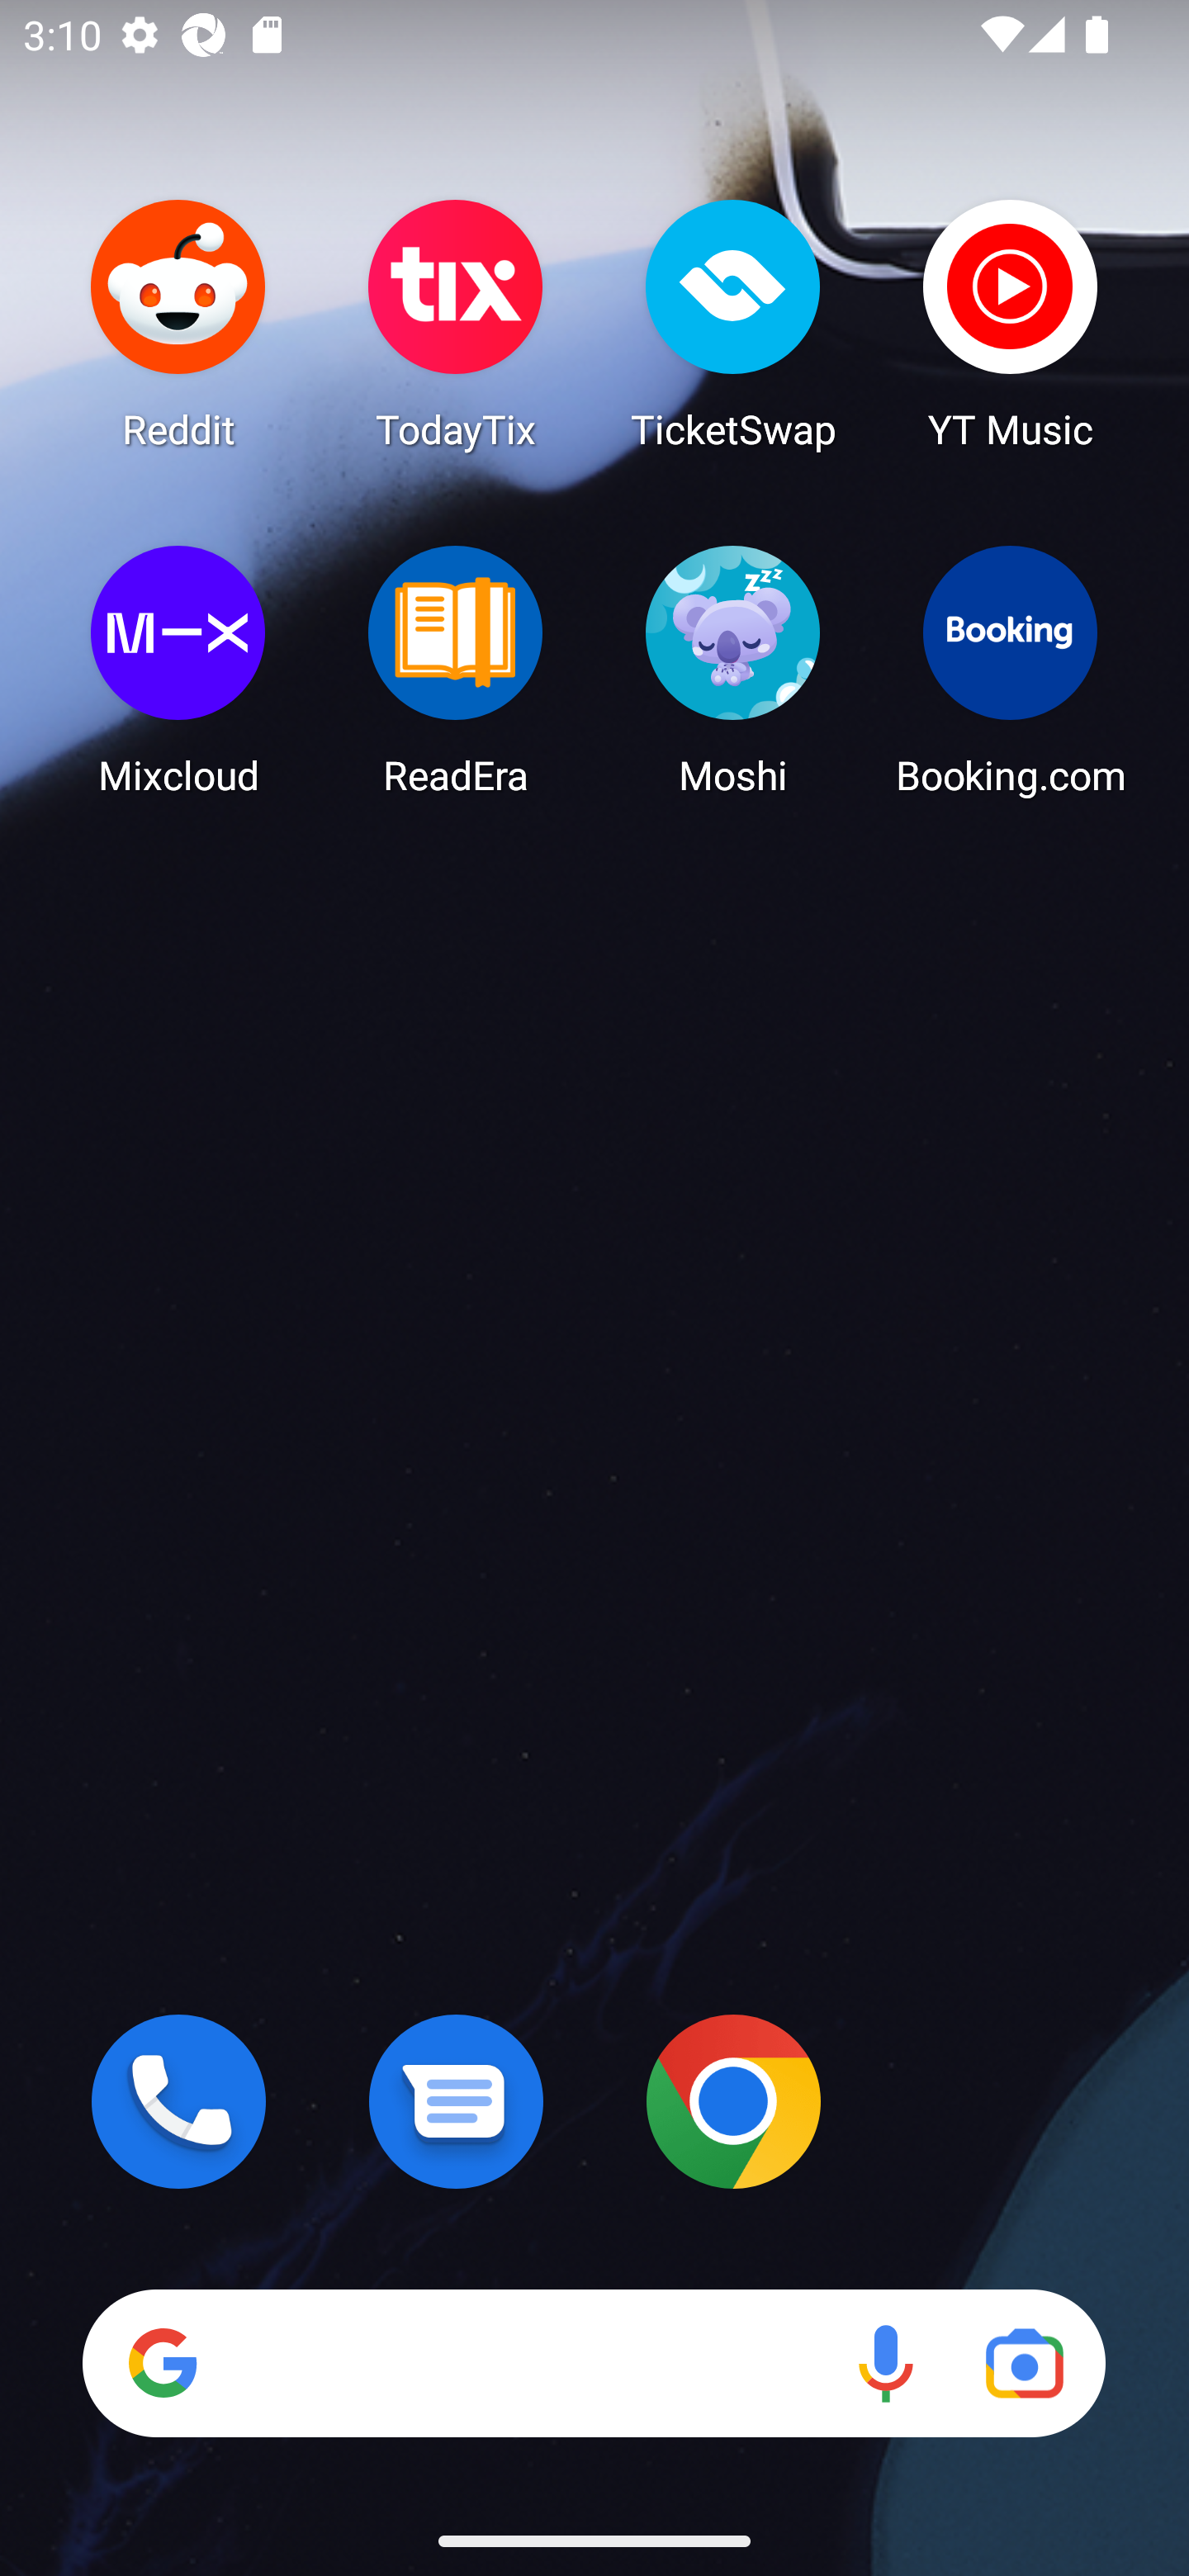 The height and width of the screenshot is (2576, 1189). I want to click on TodayTix, so click(456, 324).